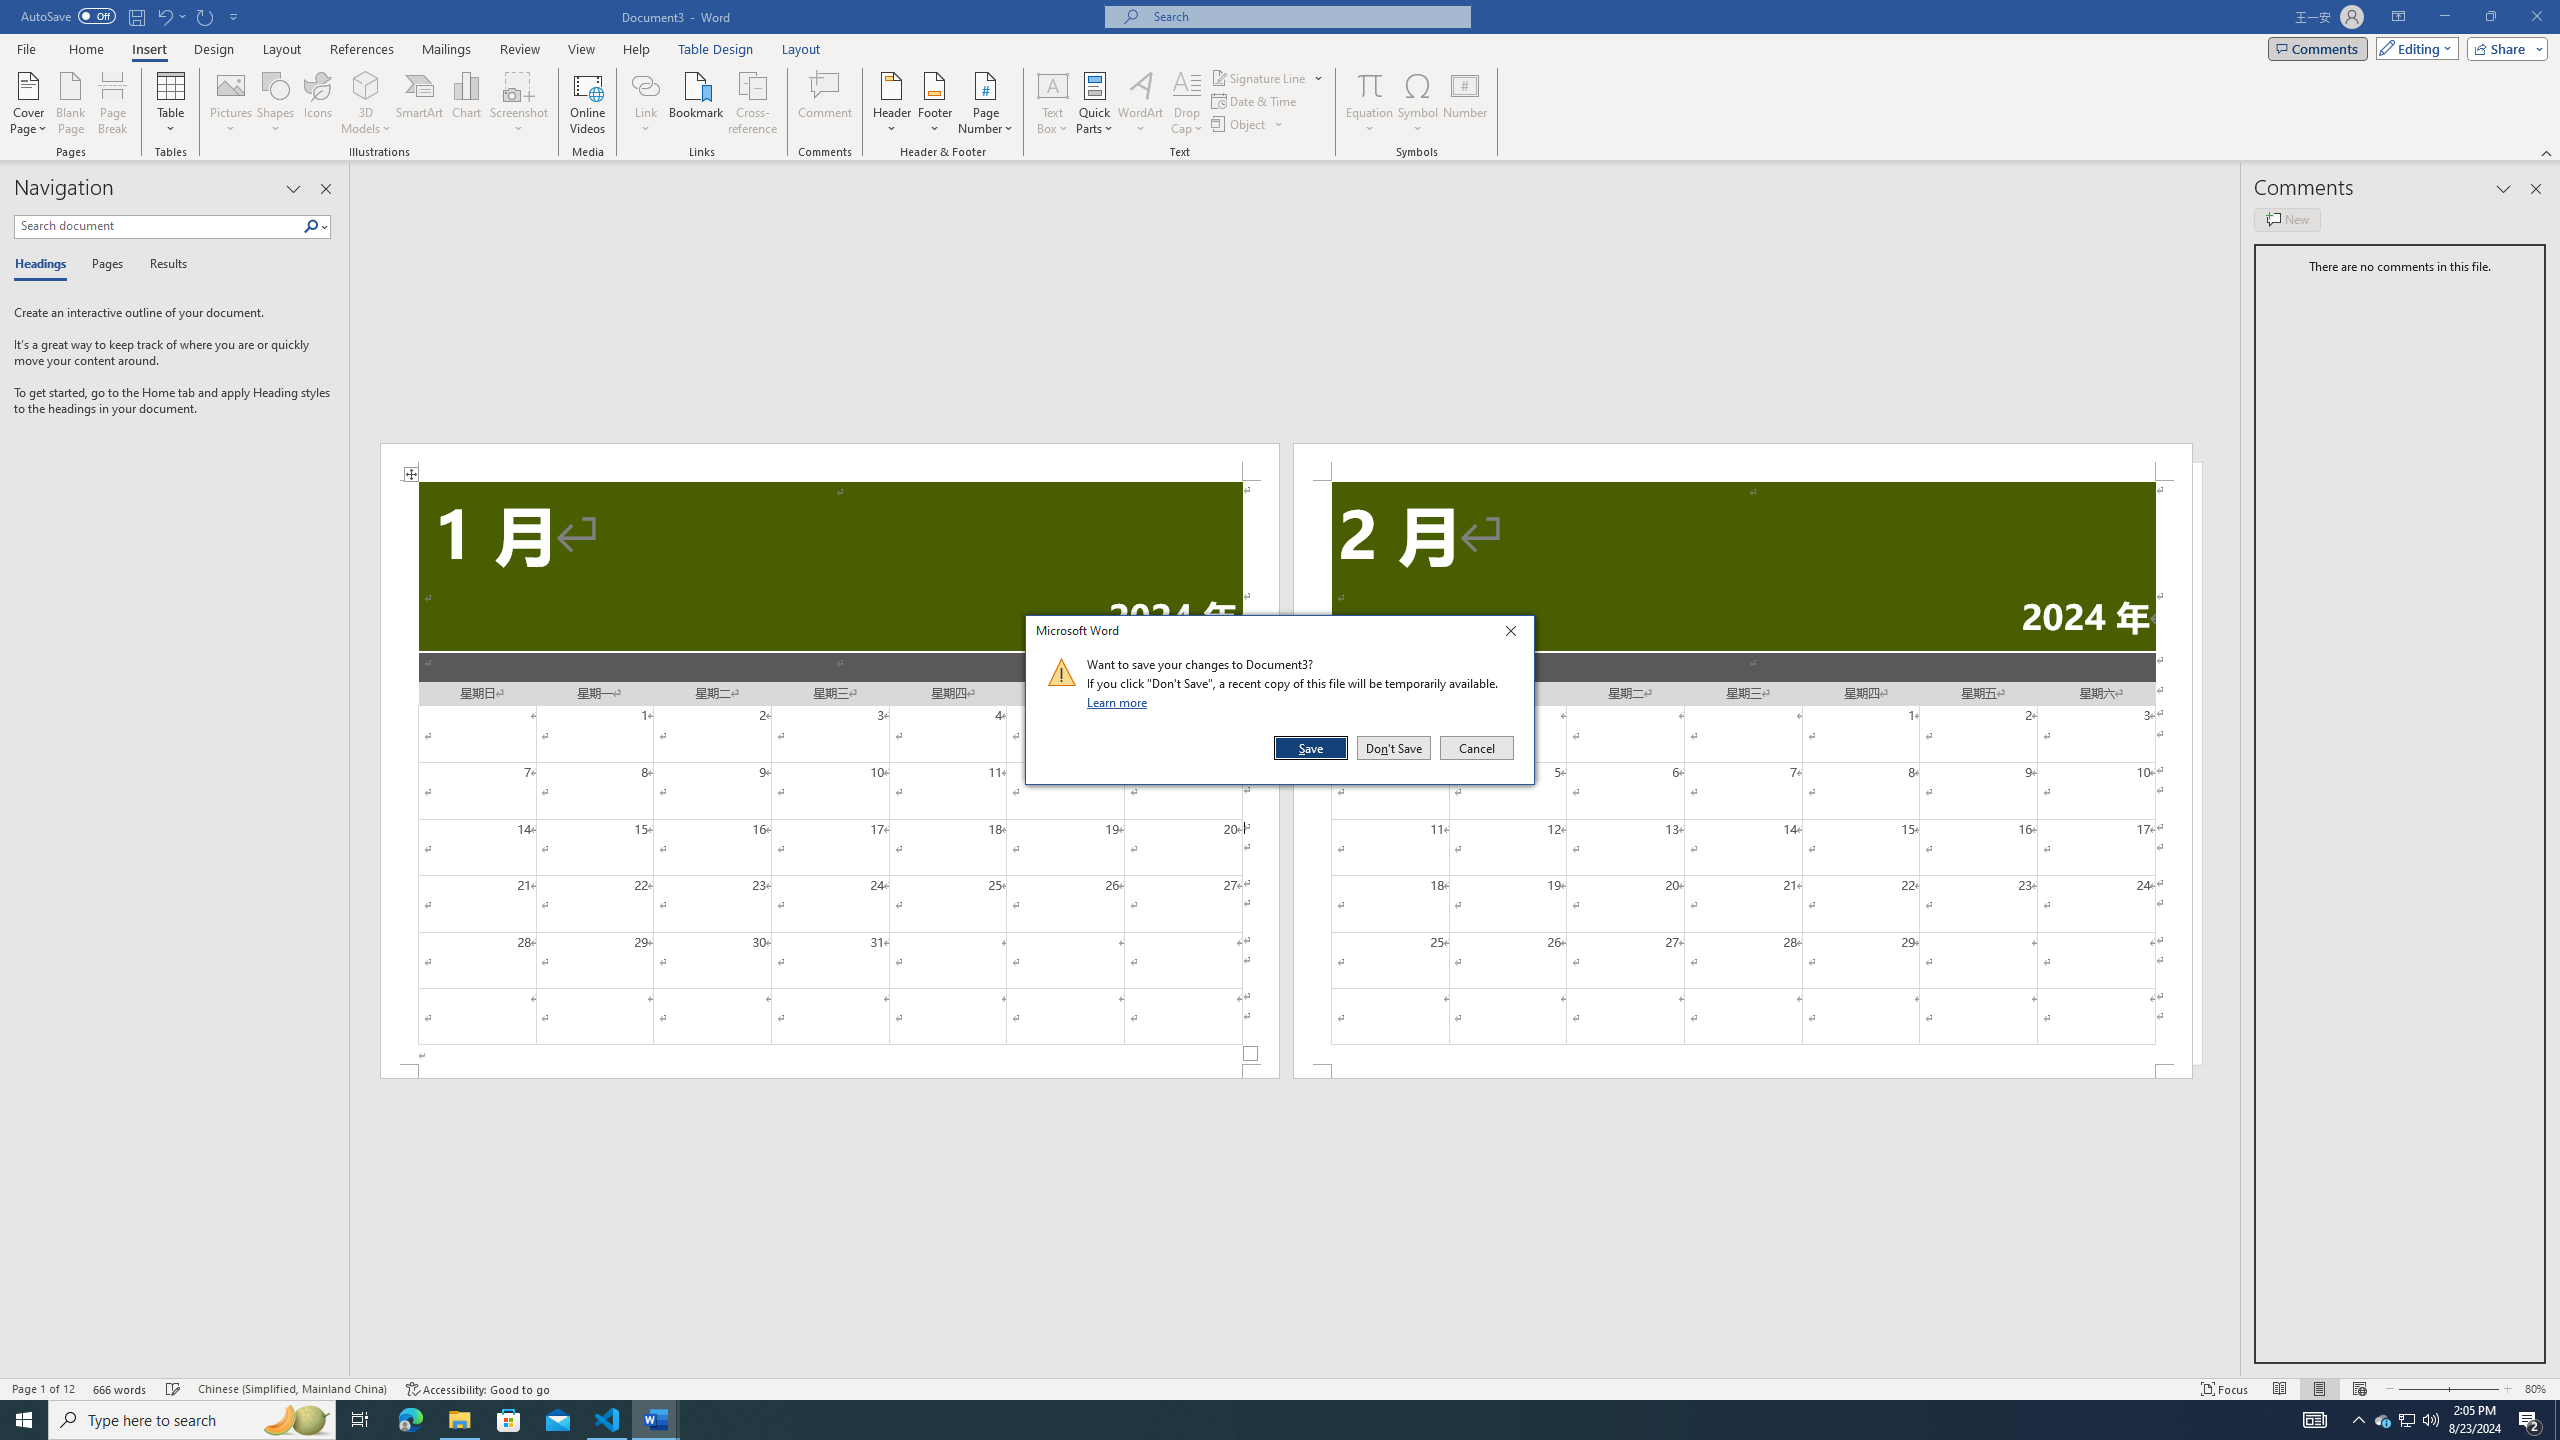  Describe the element at coordinates (2398, 17) in the screenshot. I see `Ribbon Display Options` at that location.